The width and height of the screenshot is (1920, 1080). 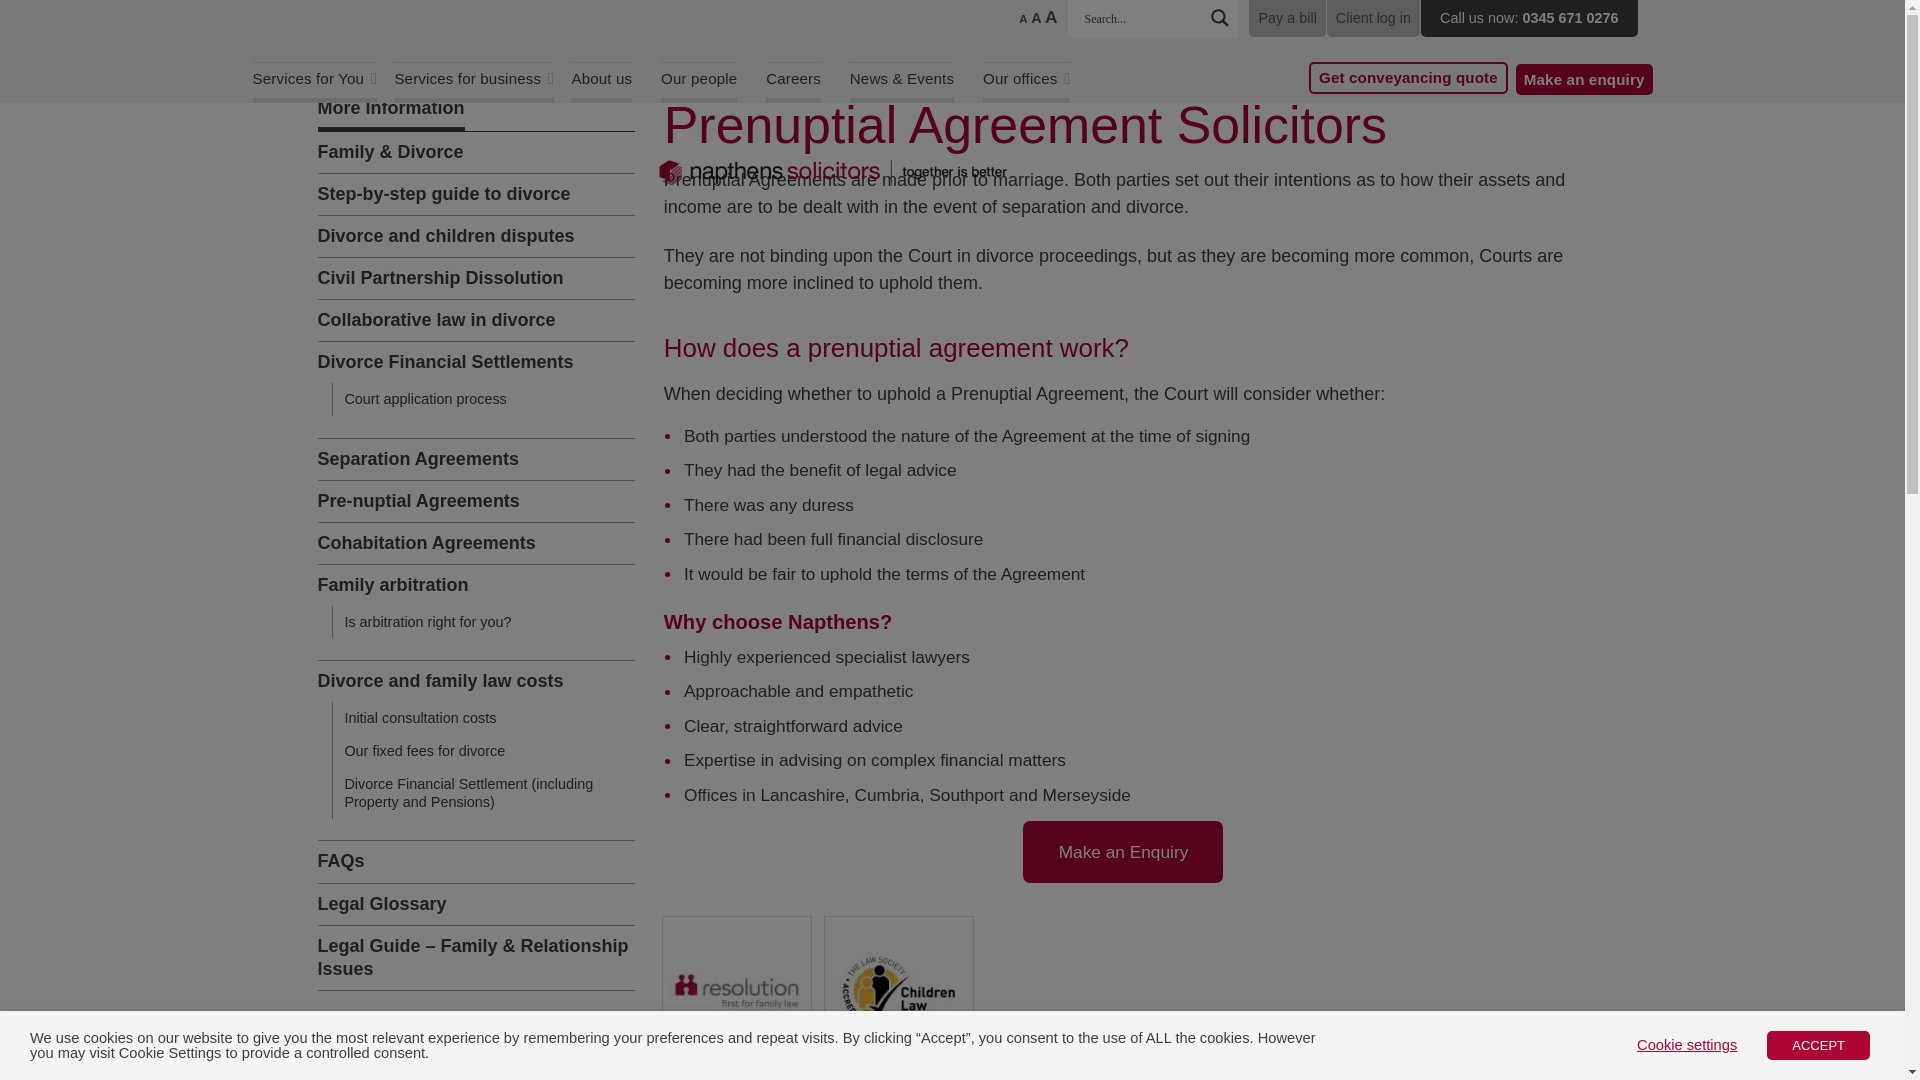 What do you see at coordinates (314, 82) in the screenshot?
I see `Services for You` at bounding box center [314, 82].